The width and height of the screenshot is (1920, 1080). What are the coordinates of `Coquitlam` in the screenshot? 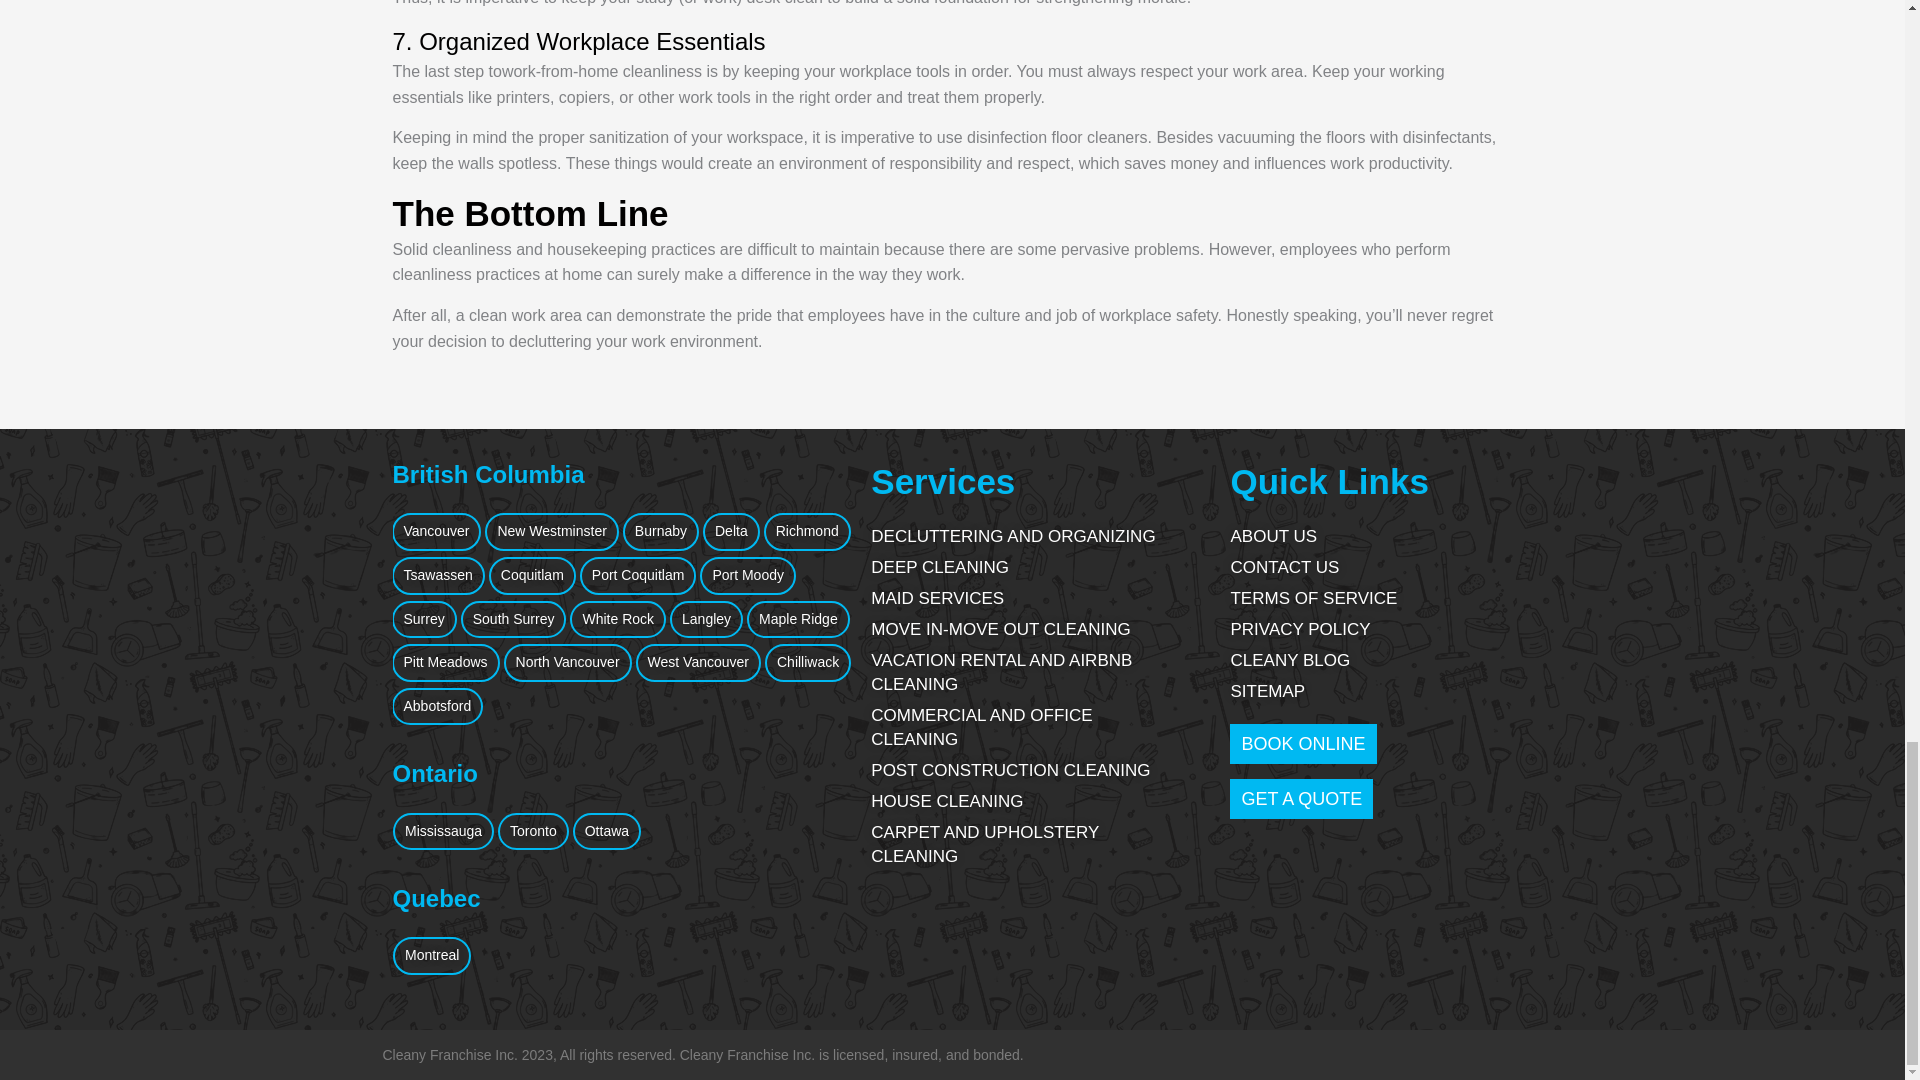 It's located at (532, 576).